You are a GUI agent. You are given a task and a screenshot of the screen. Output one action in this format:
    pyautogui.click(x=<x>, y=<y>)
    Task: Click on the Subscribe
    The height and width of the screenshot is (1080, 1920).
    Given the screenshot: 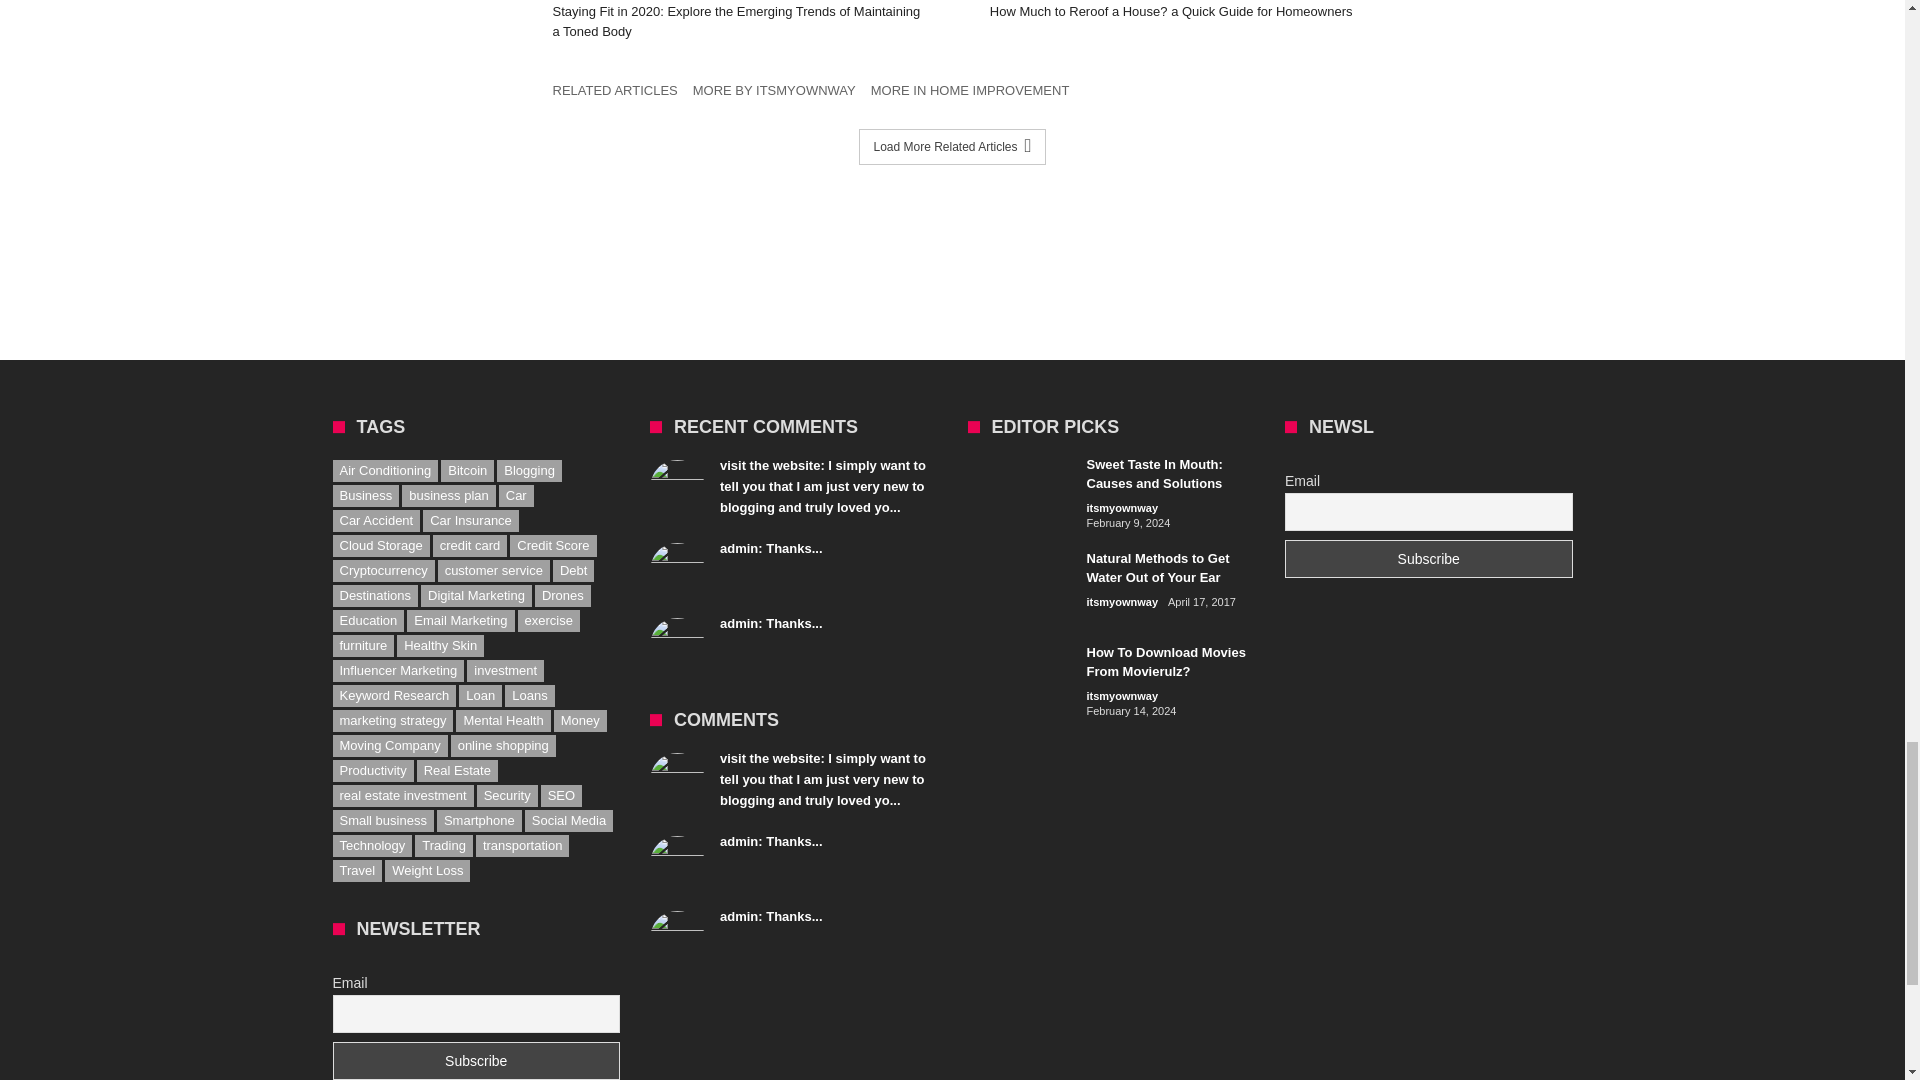 What is the action you would take?
    pyautogui.click(x=476, y=1061)
    